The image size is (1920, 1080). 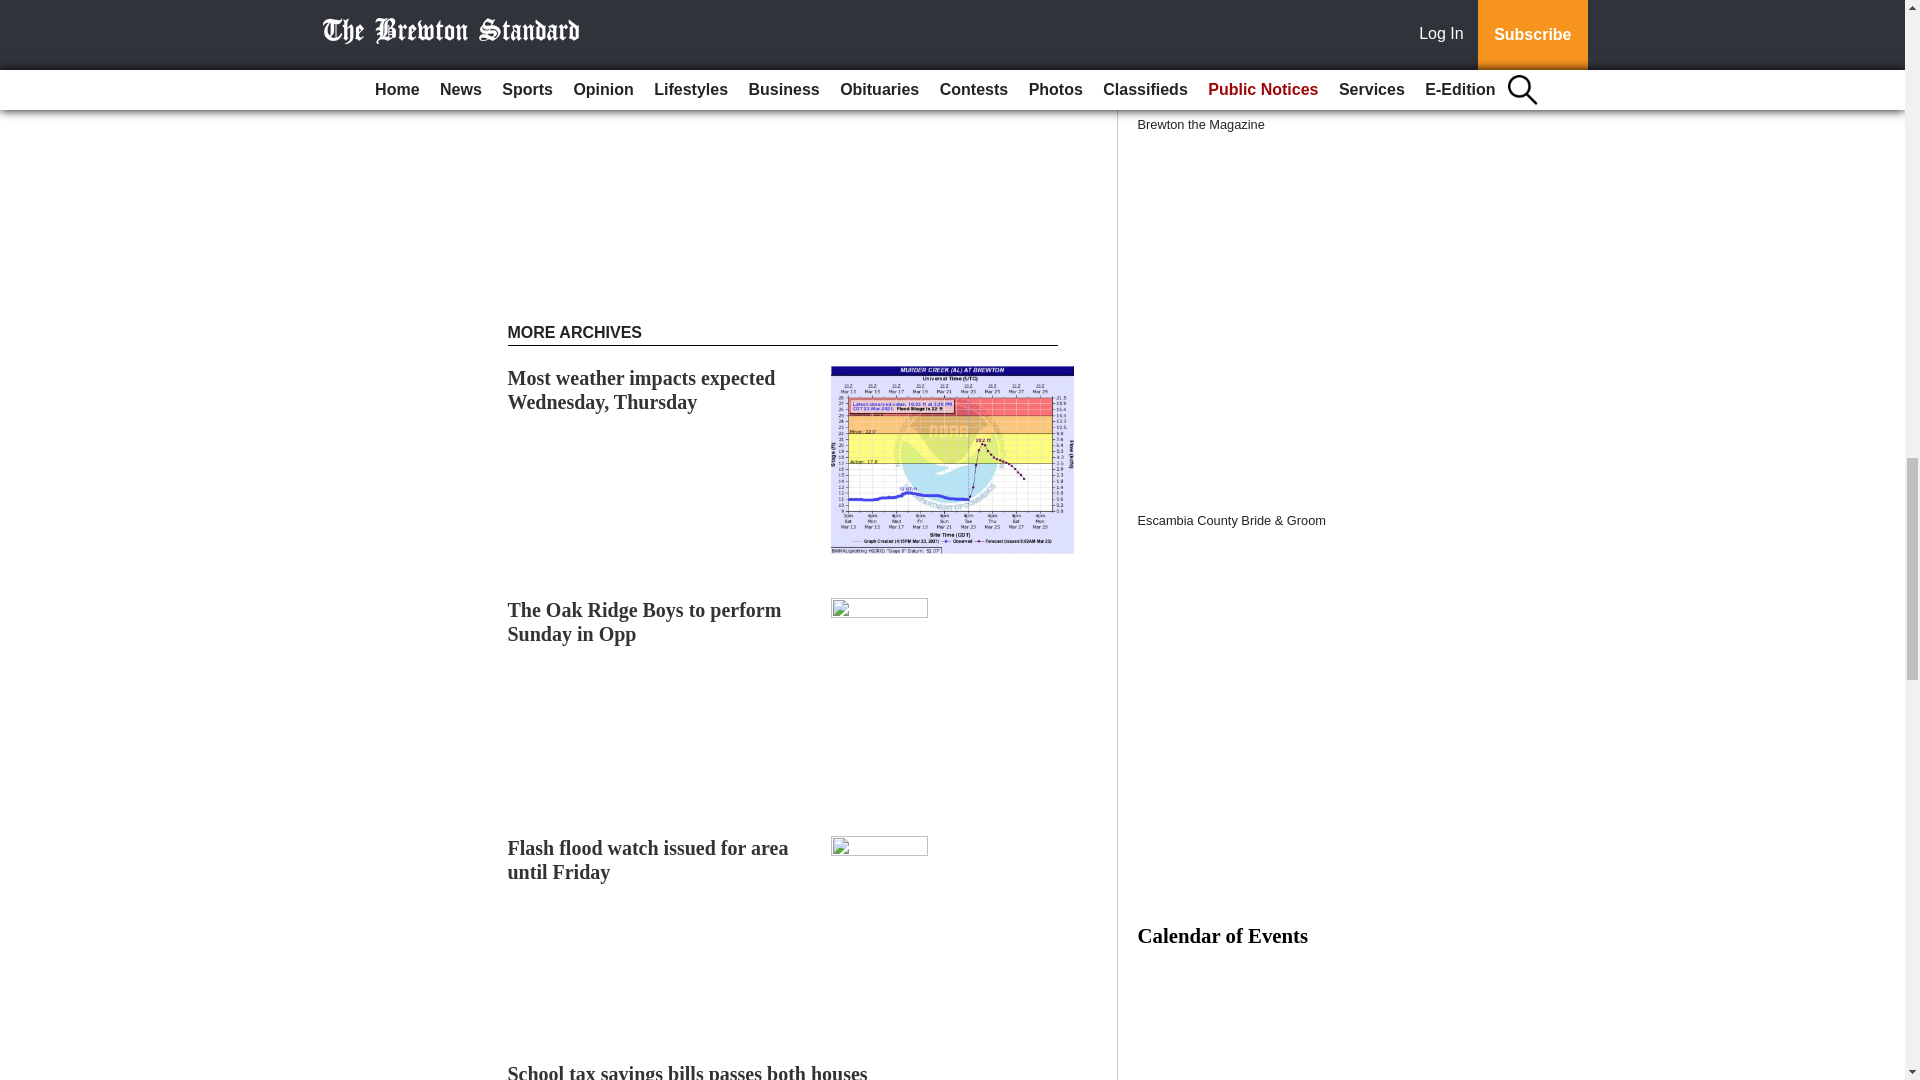 I want to click on School tax savings bills passes both houses, so click(x=688, y=1071).